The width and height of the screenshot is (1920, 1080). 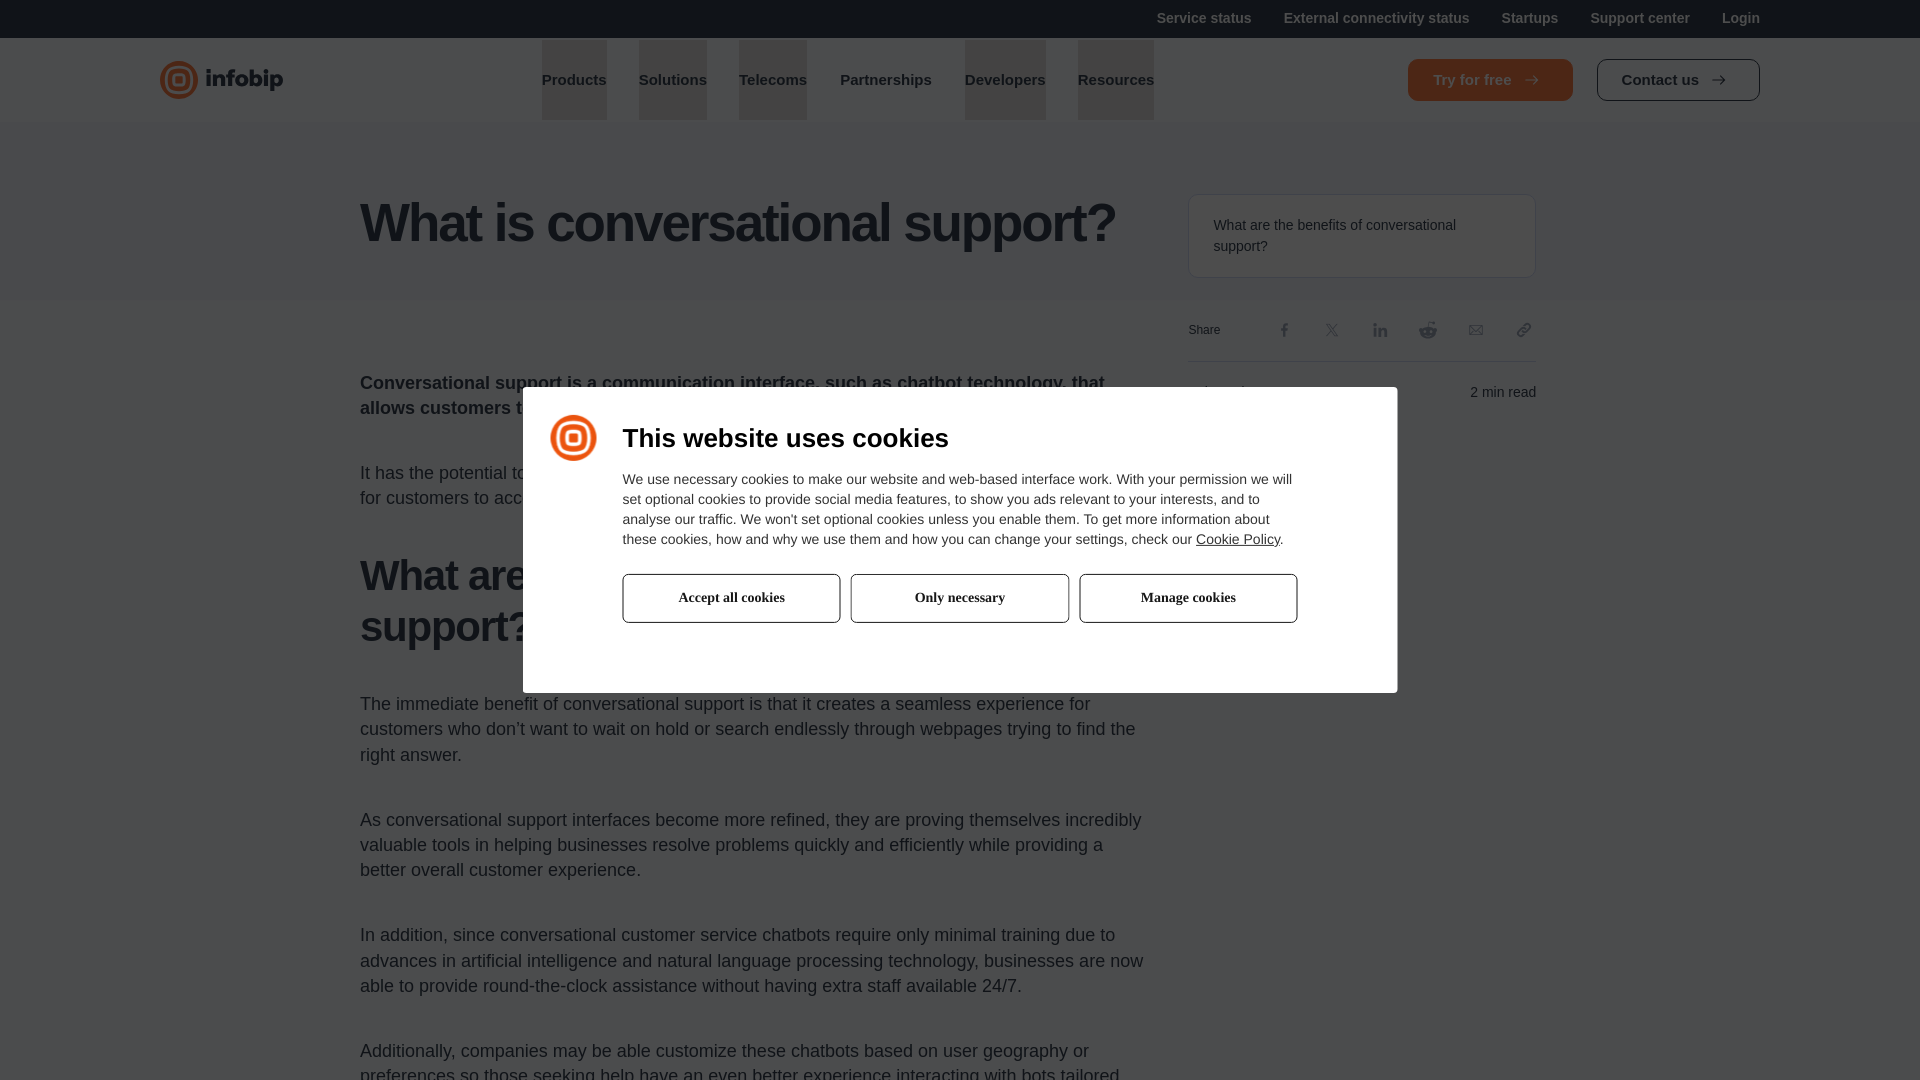 I want to click on Cookie Policy, so click(x=1238, y=538).